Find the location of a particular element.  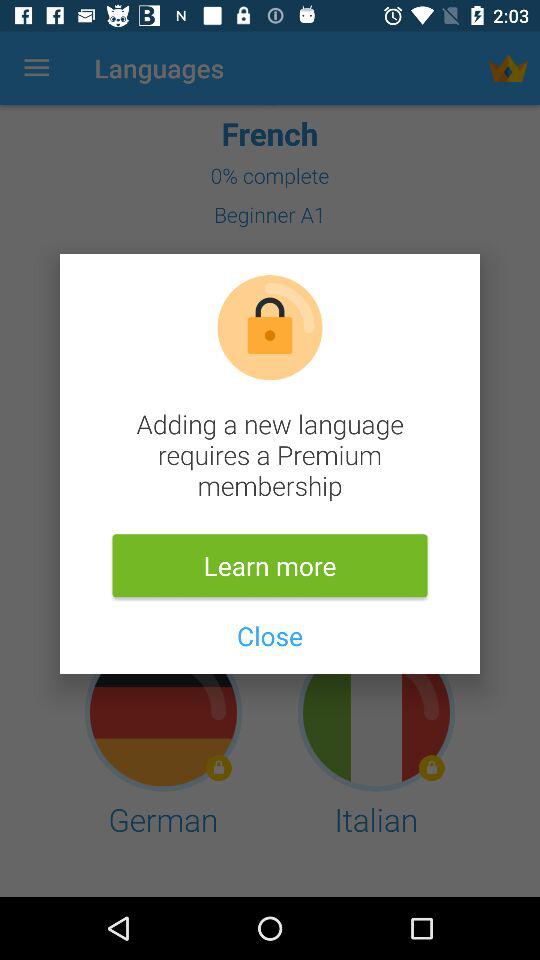

press close item is located at coordinates (269, 636).